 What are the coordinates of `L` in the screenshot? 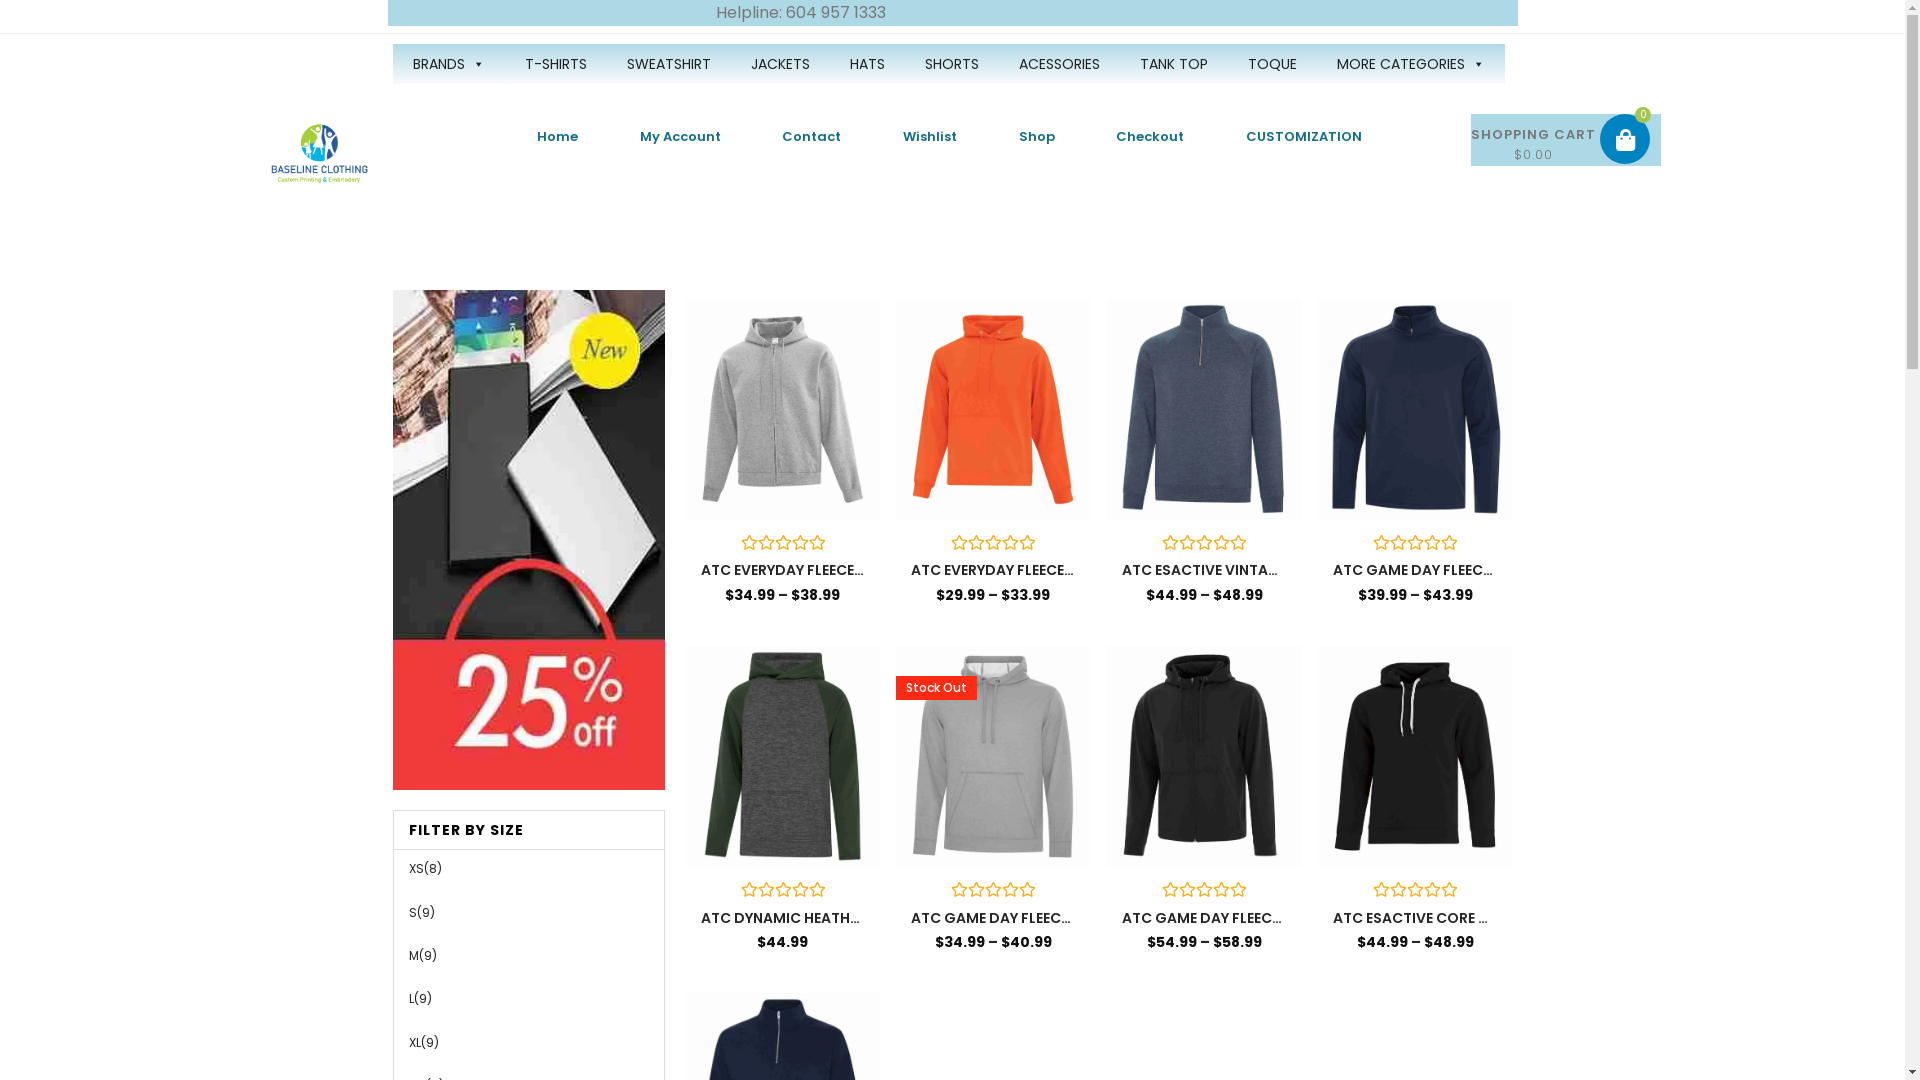 It's located at (410, 998).